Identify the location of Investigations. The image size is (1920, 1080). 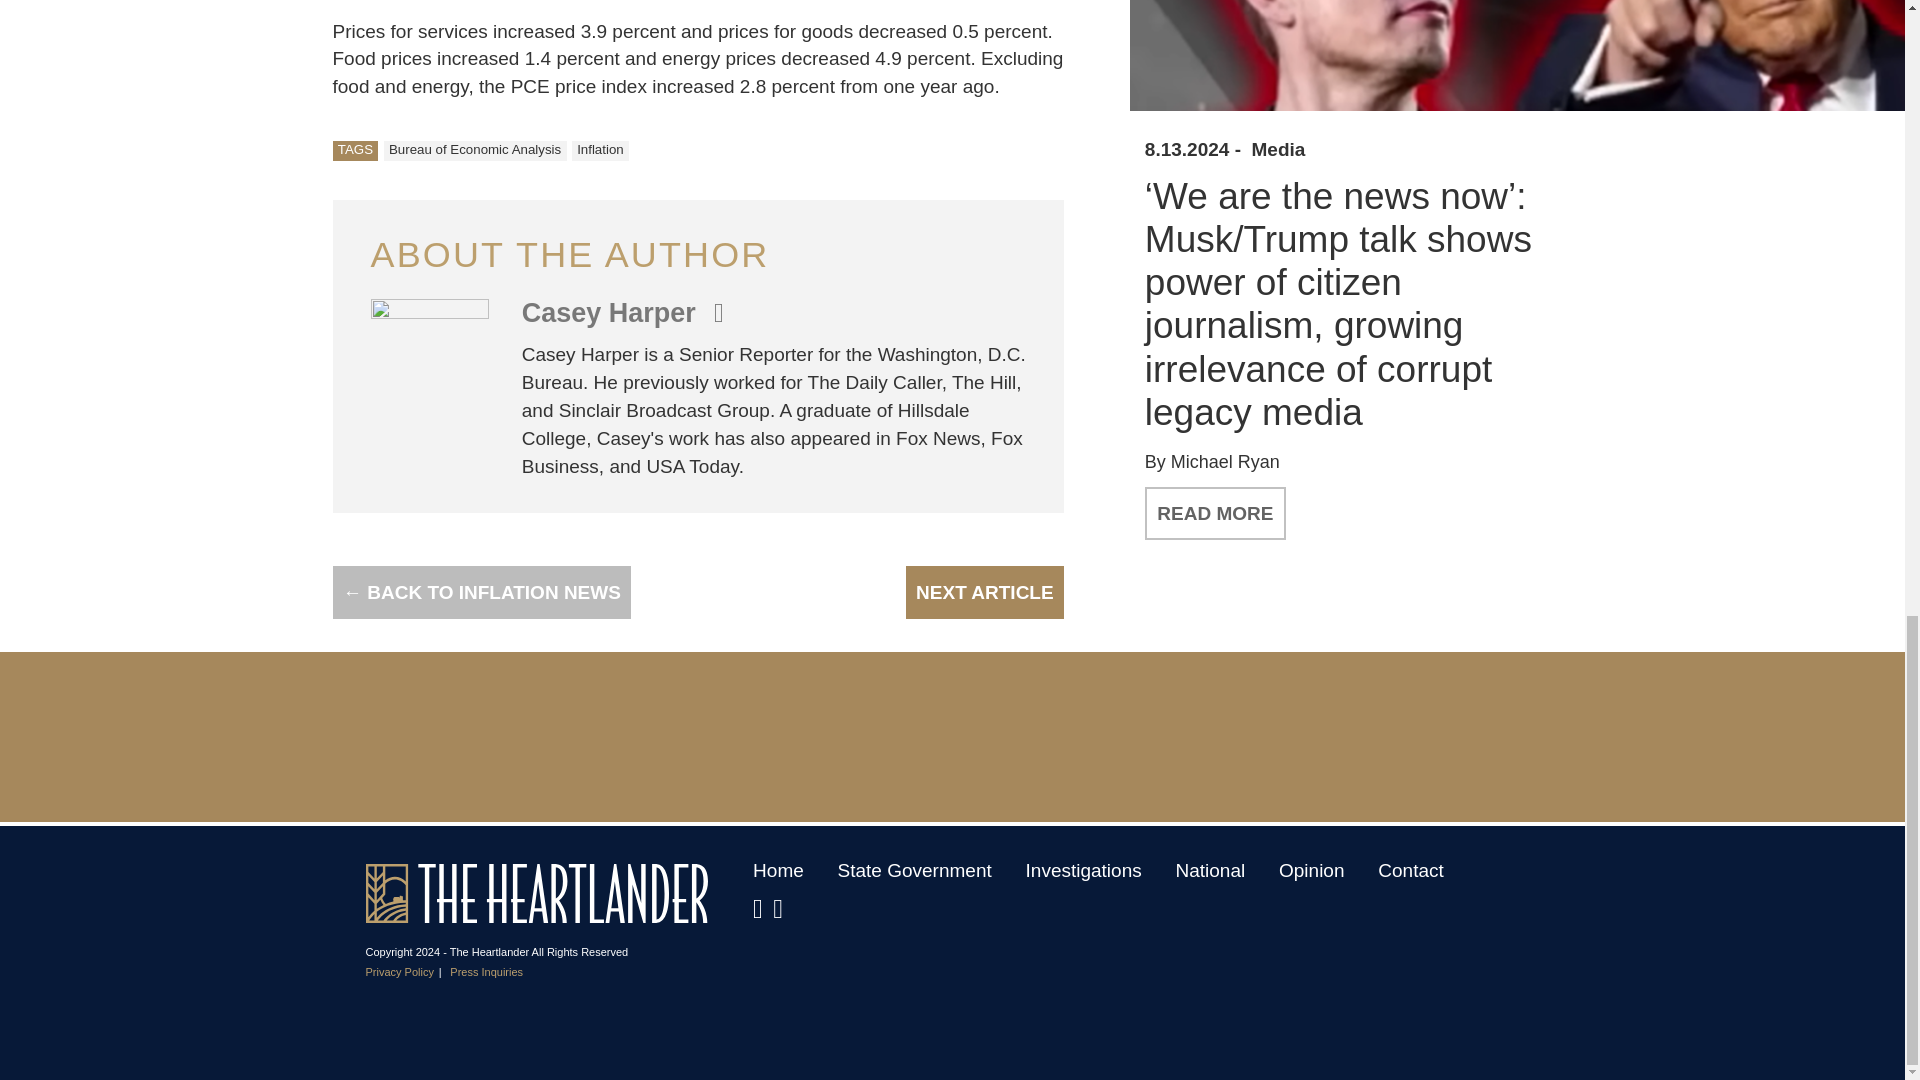
(1084, 870).